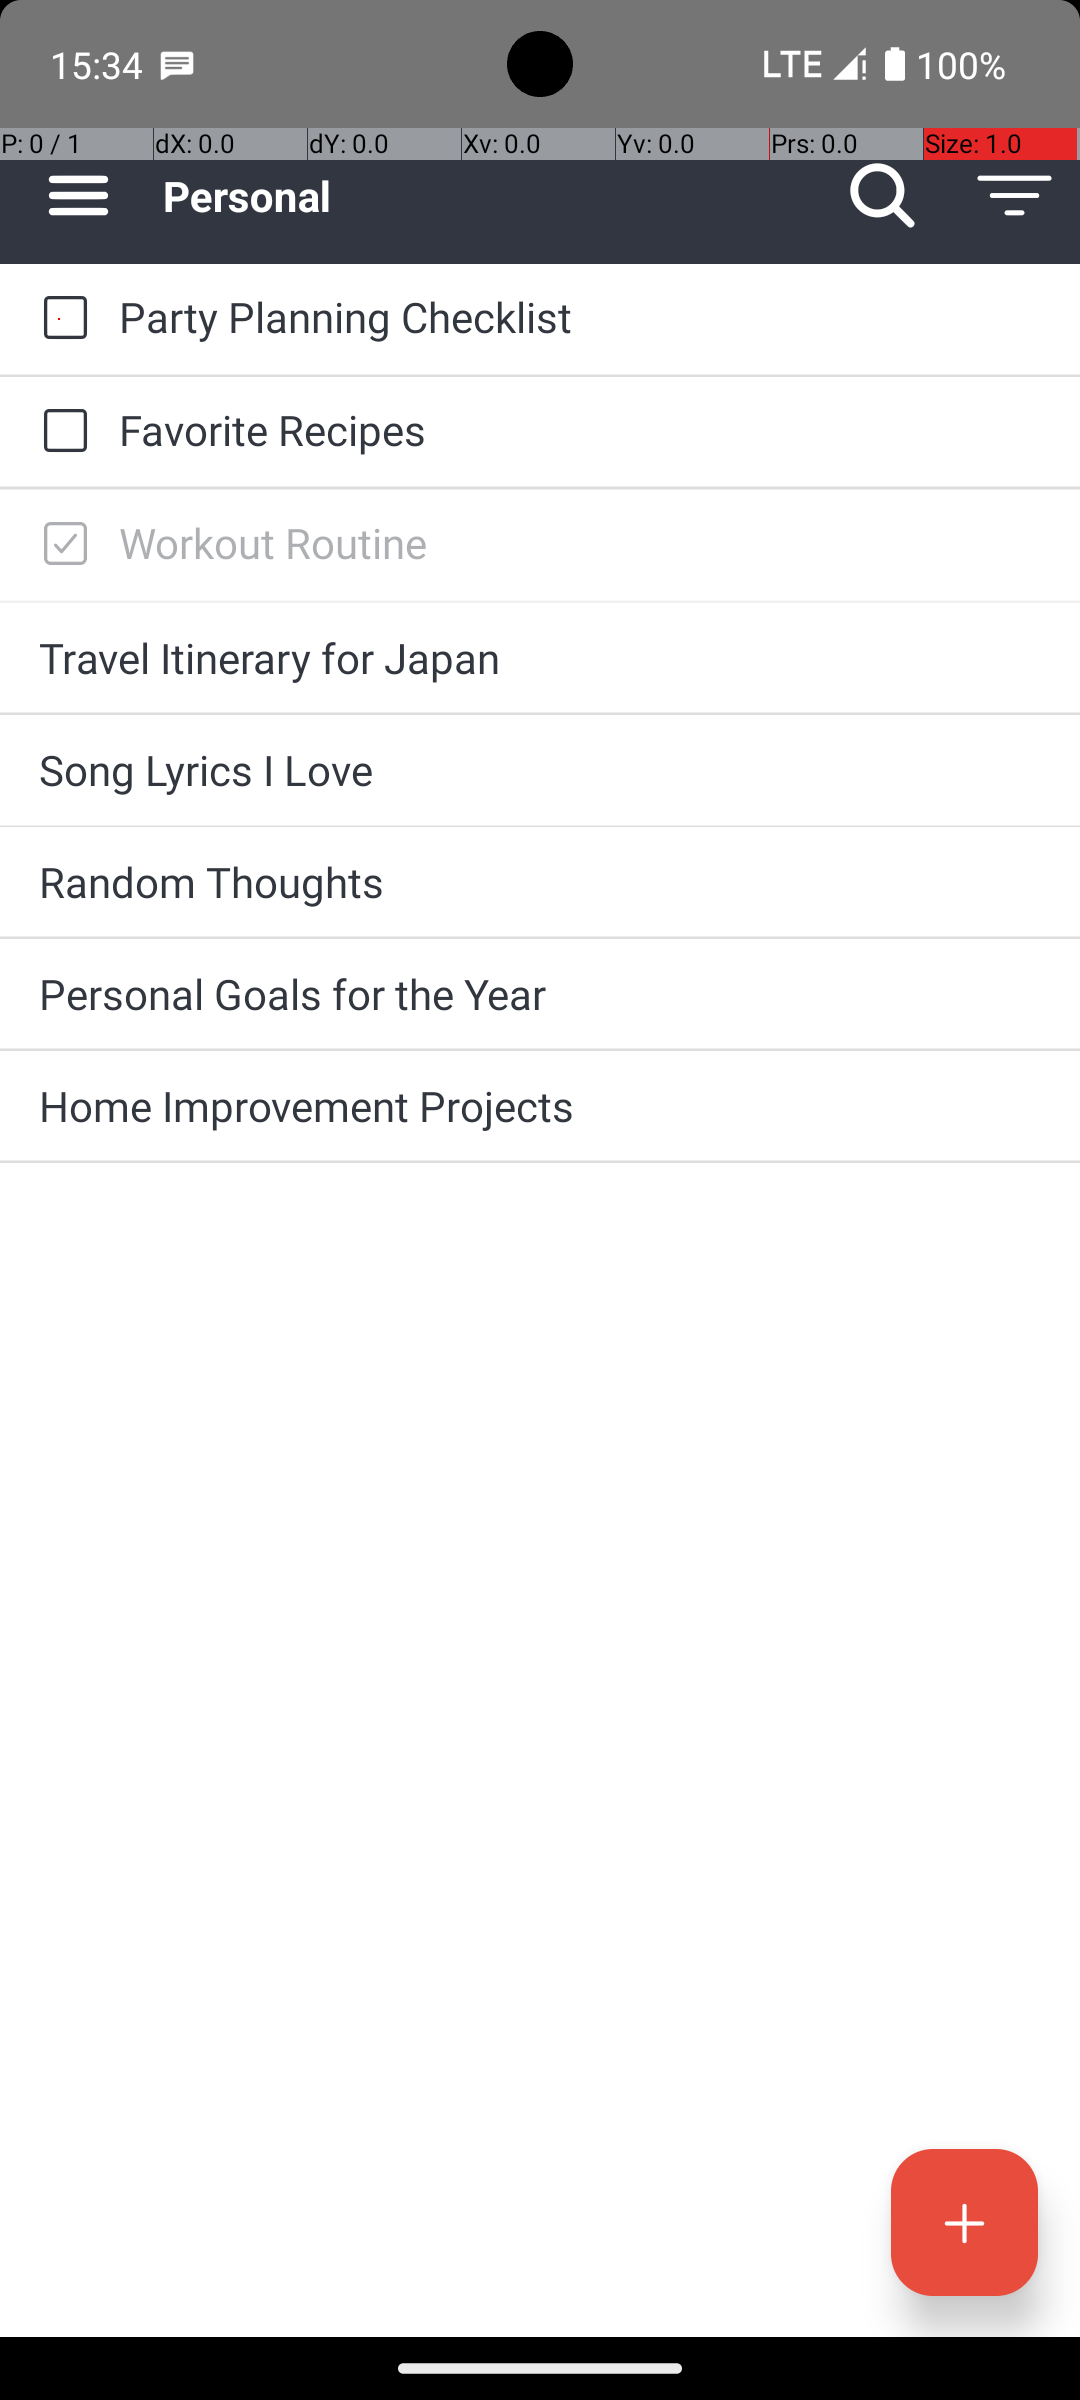  I want to click on Favorite Recipes, so click(580, 430).